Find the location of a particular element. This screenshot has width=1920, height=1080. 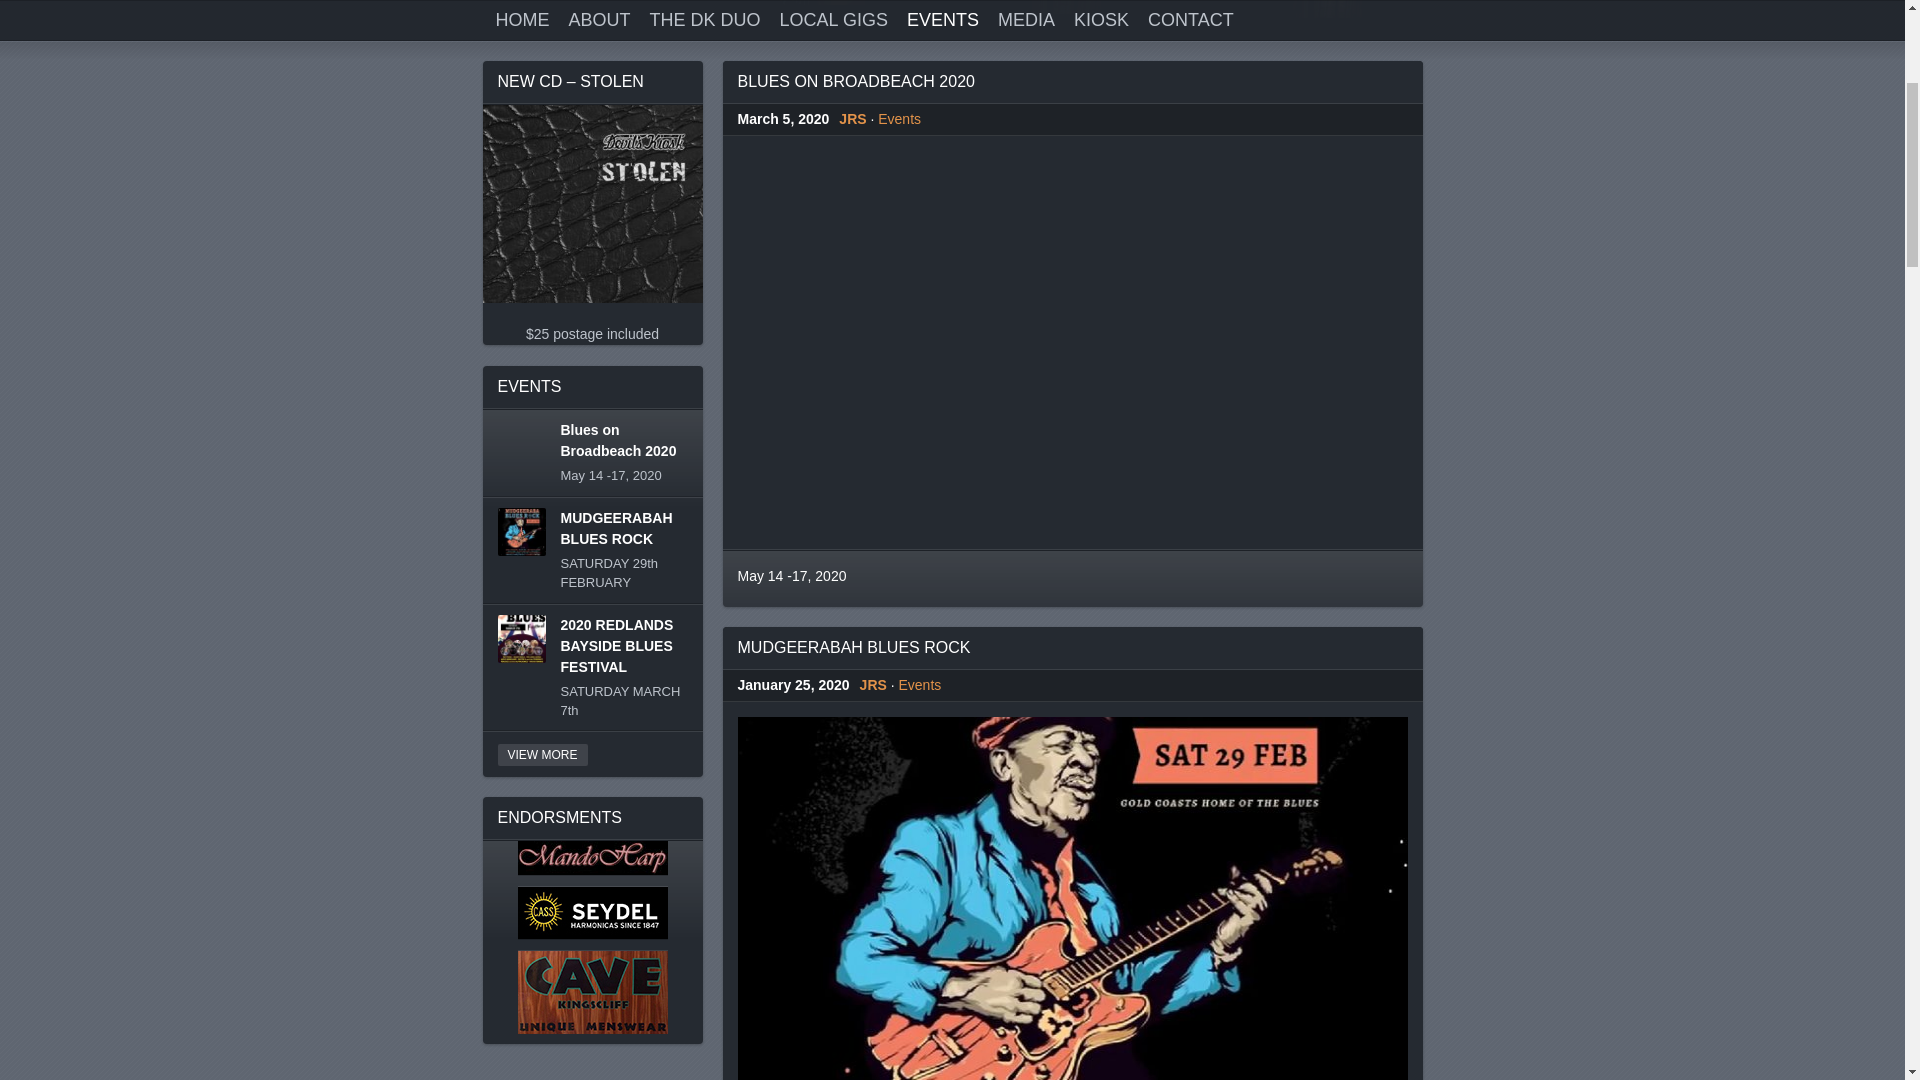

MUDGEERABAH BLUES ROCK is located at coordinates (616, 926).